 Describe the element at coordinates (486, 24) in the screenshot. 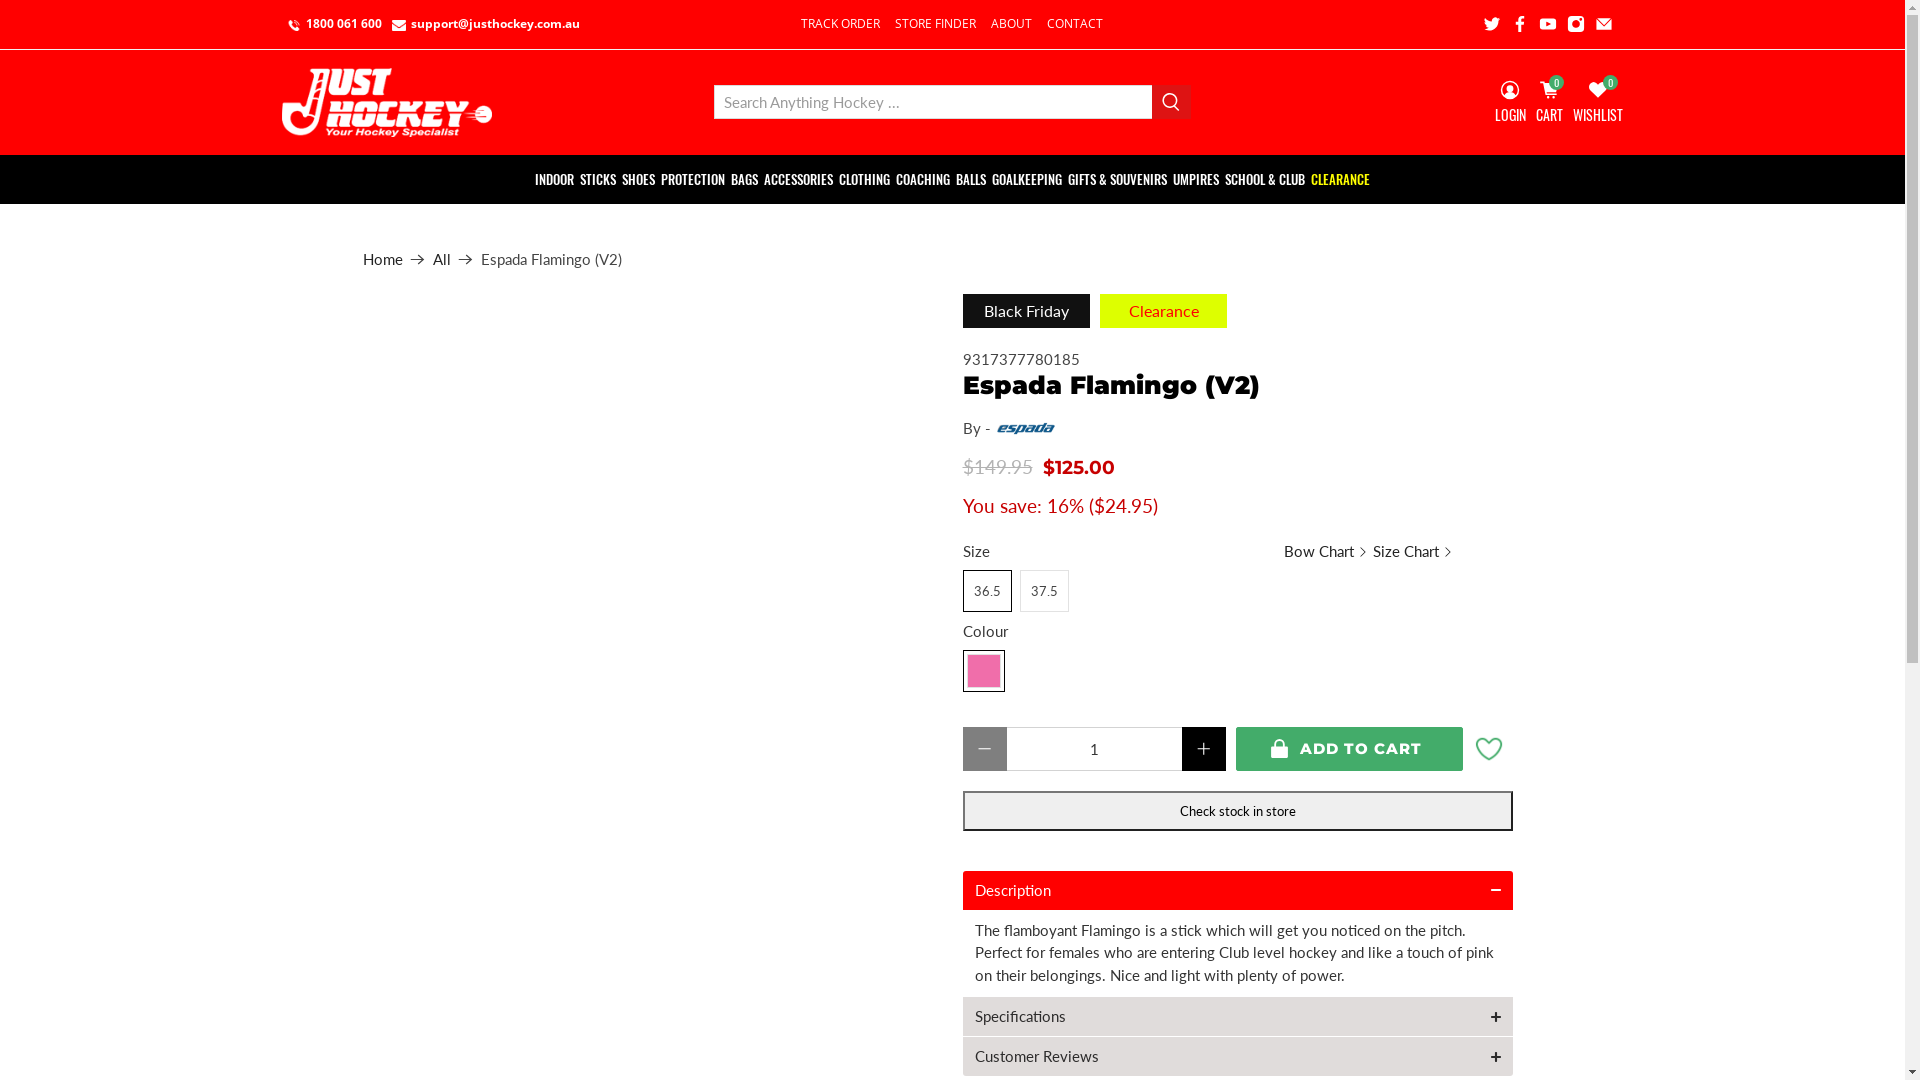

I see `support@justhockey.com.au` at that location.